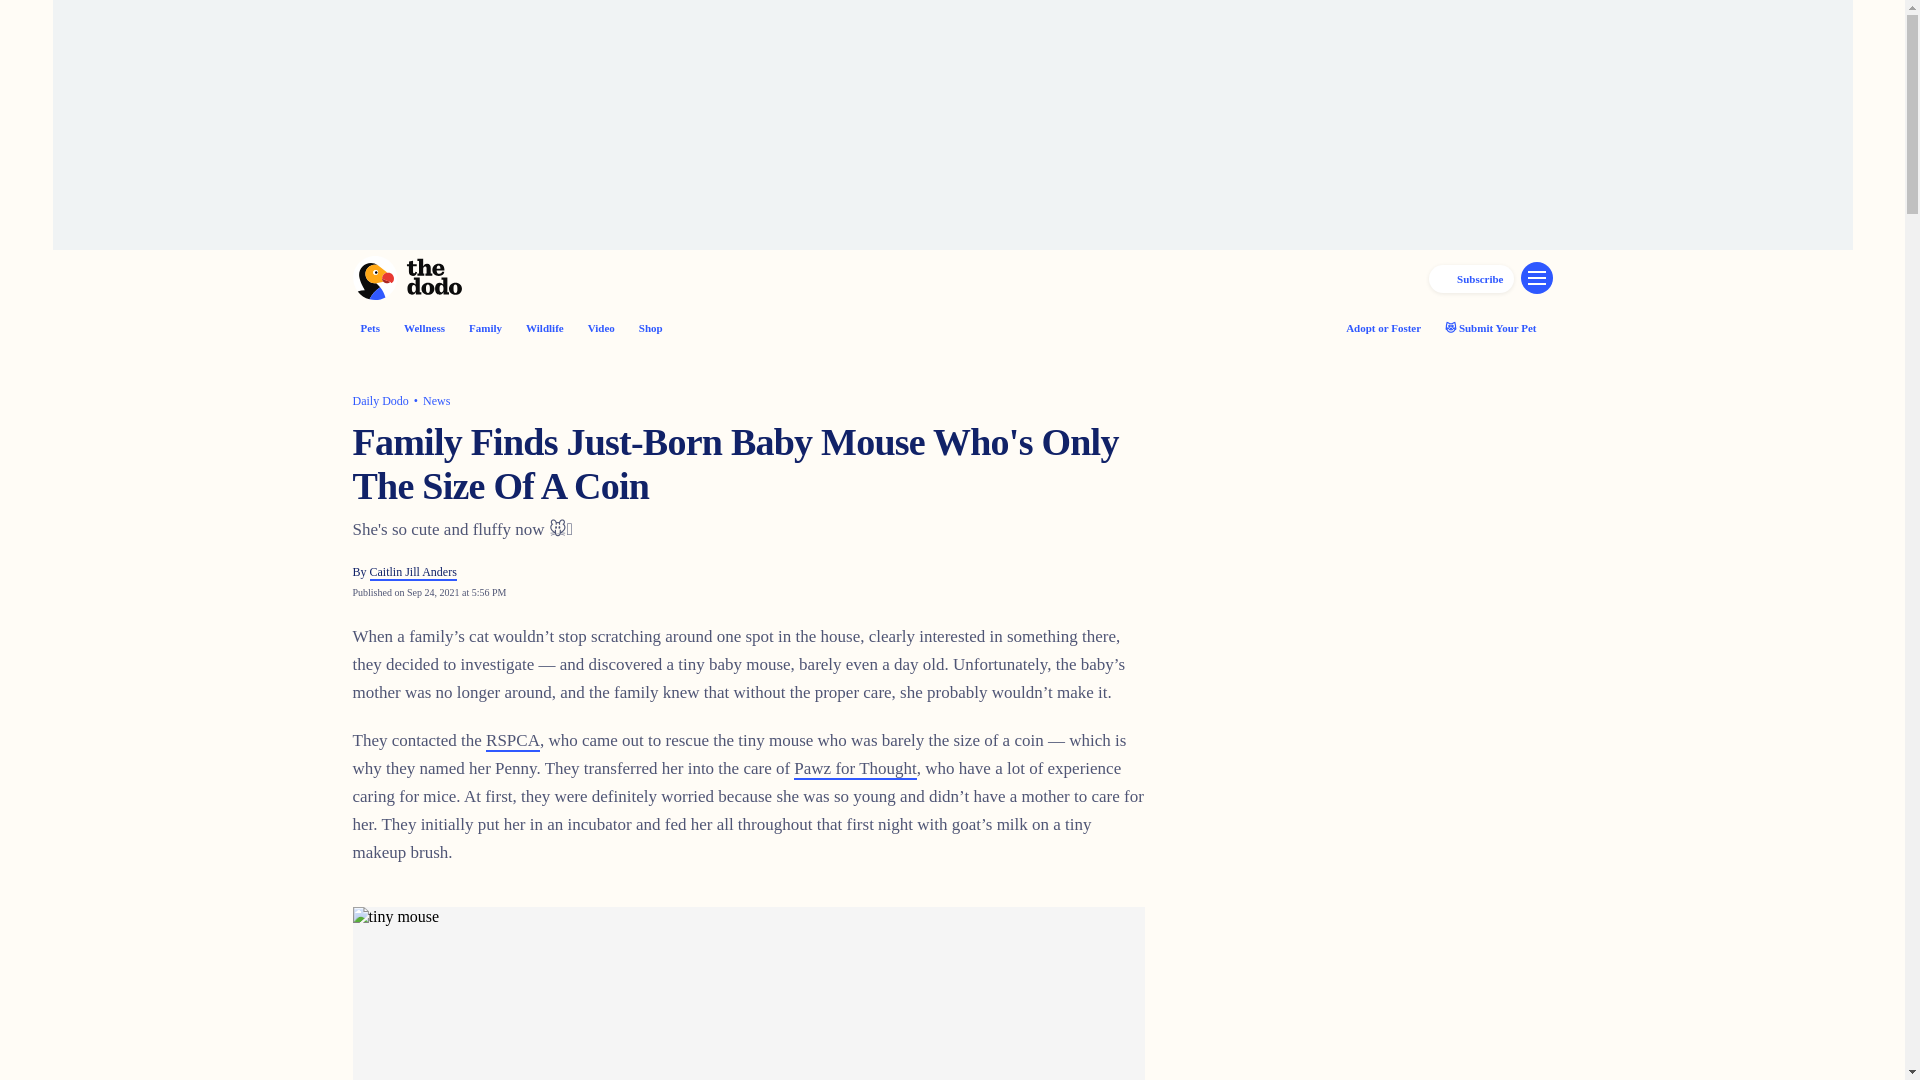 The image size is (1920, 1080). What do you see at coordinates (424, 327) in the screenshot?
I see `Wellness` at bounding box center [424, 327].